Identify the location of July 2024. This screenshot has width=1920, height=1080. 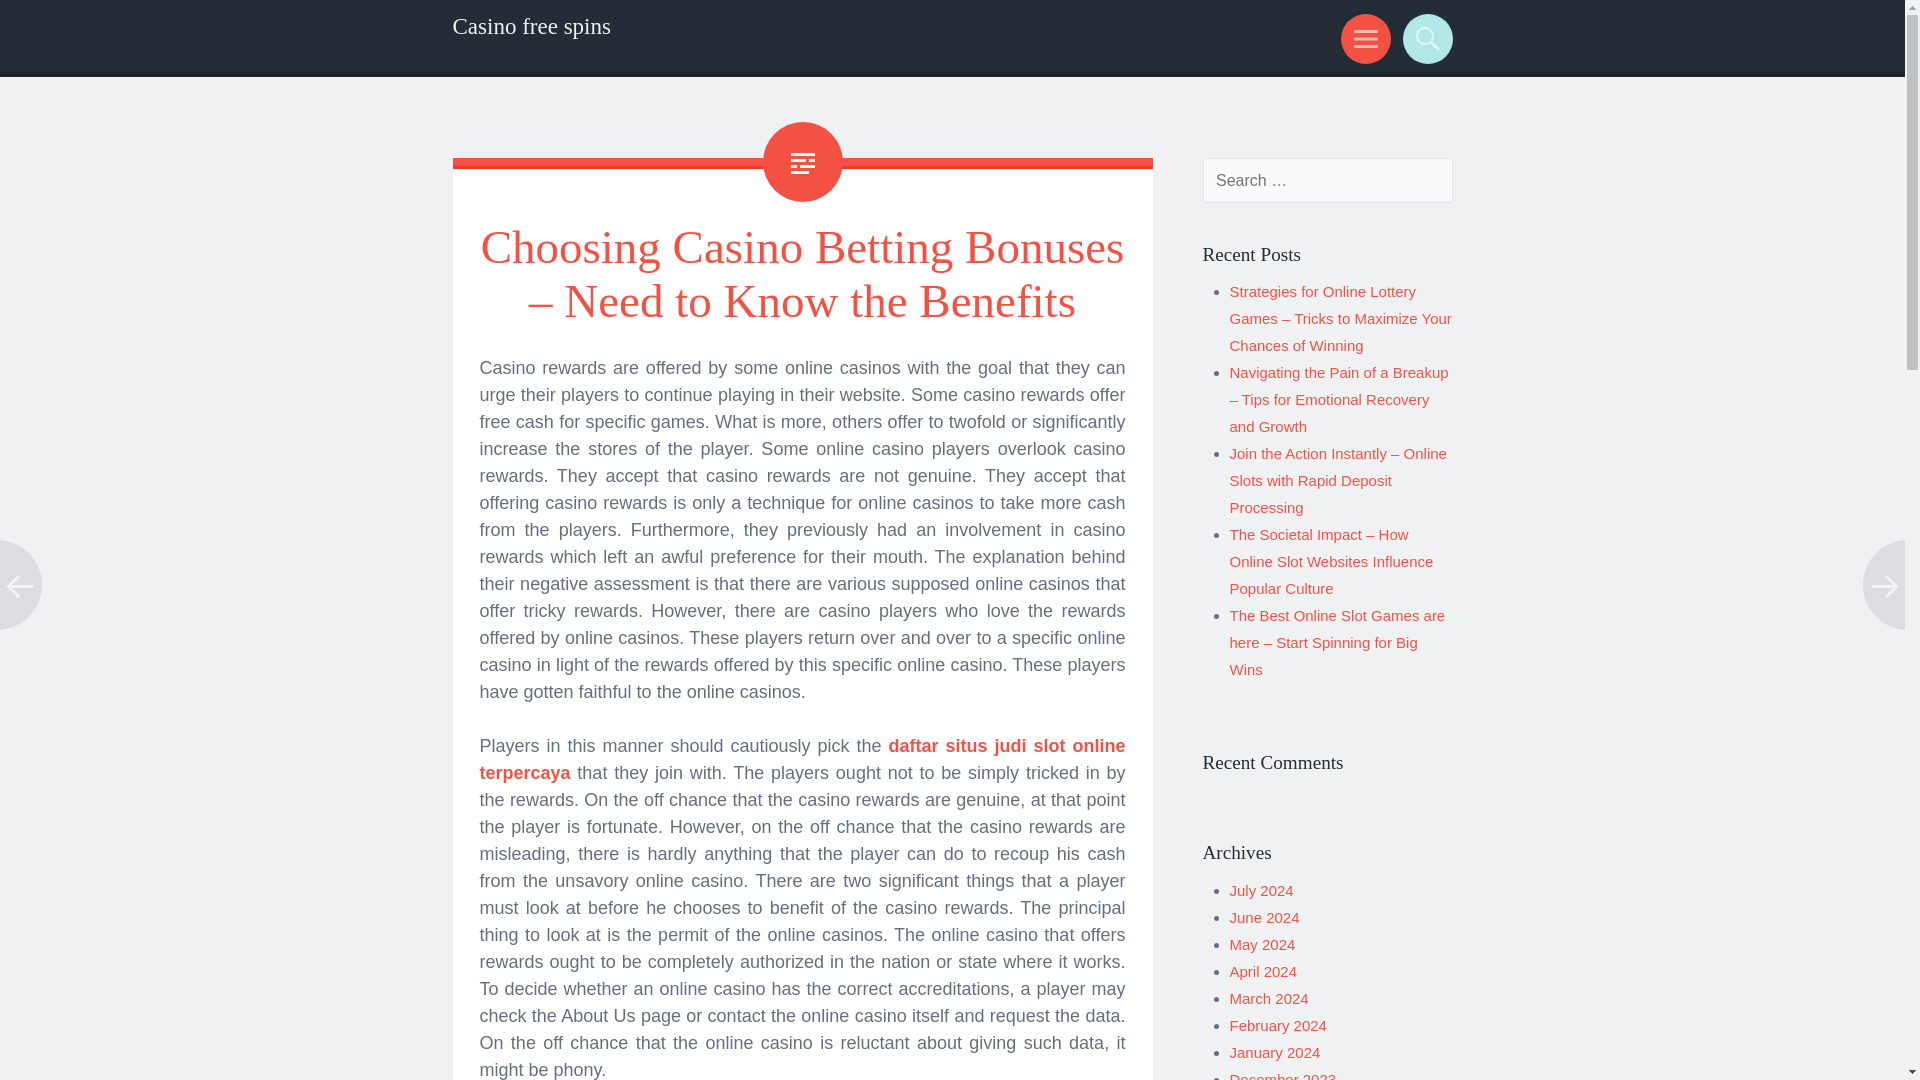
(1262, 890).